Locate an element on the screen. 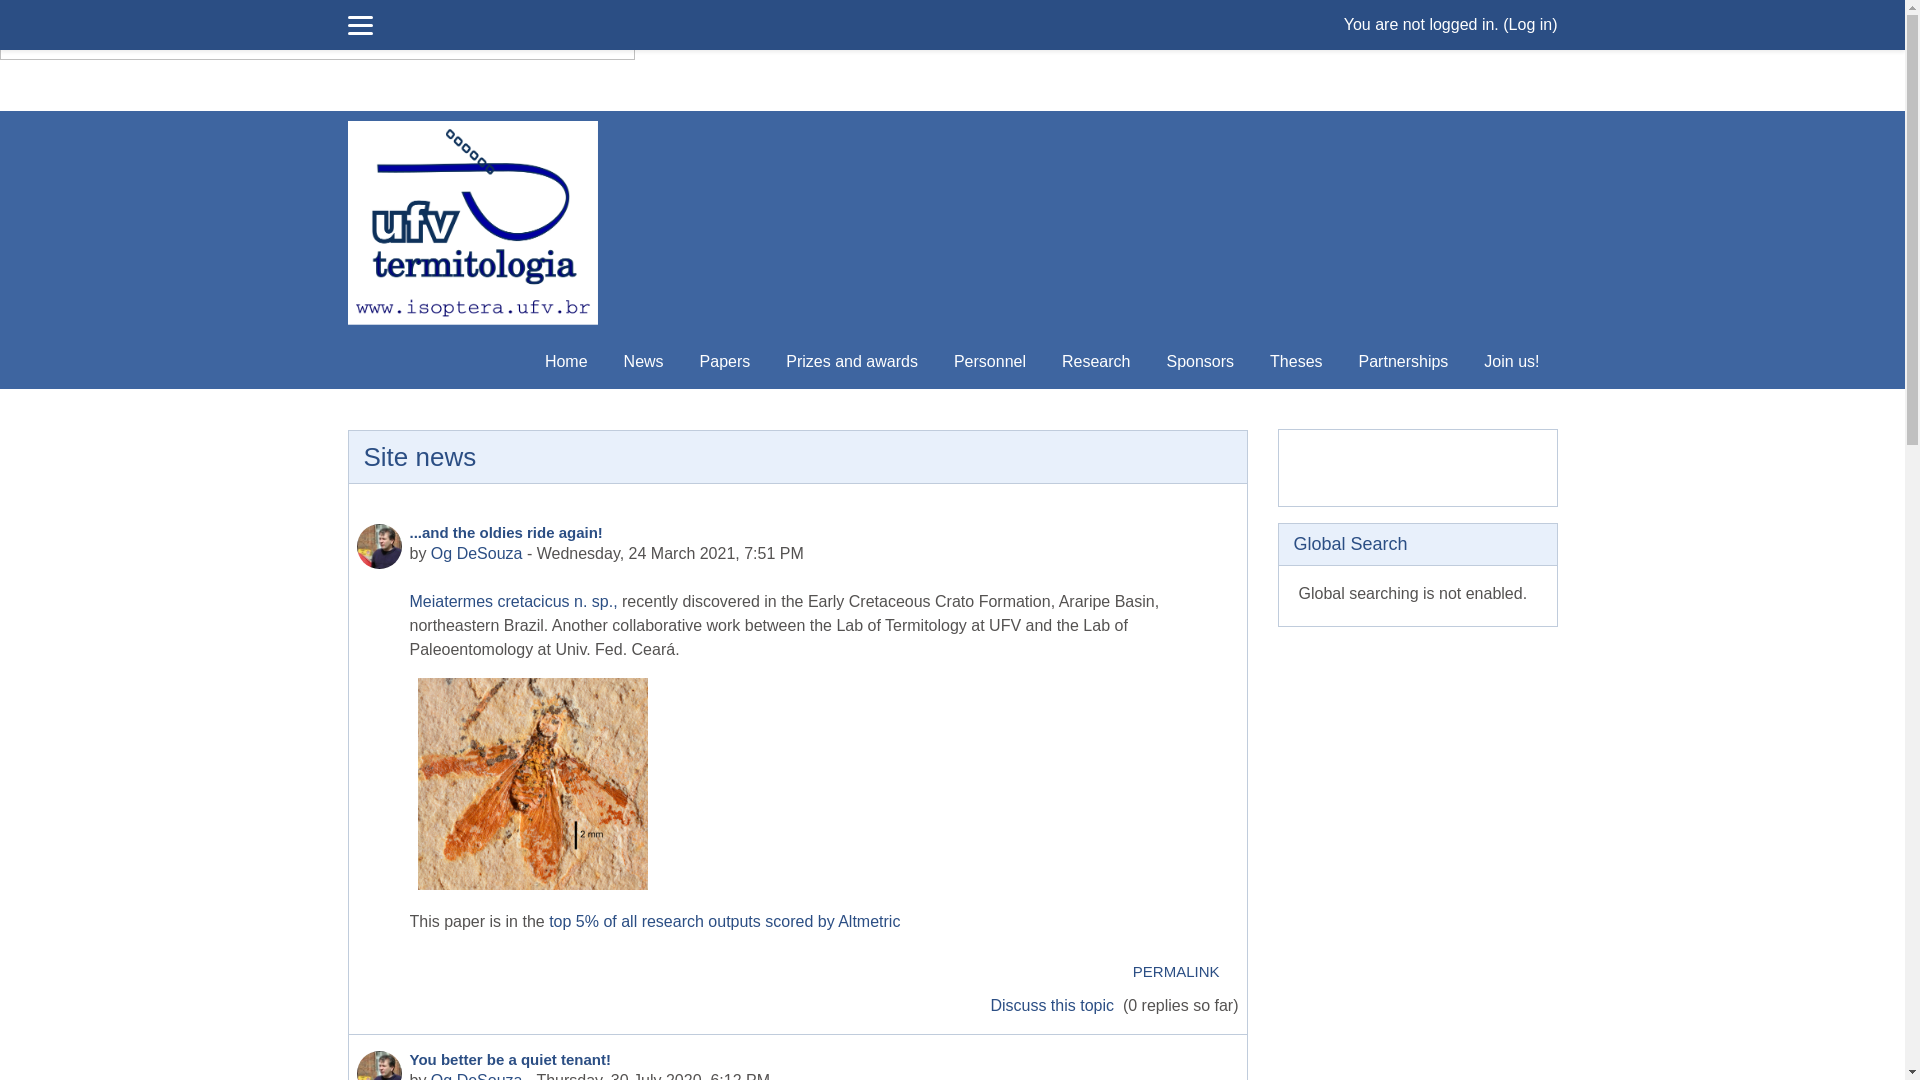 Image resolution: width=1920 pixels, height=1080 pixels. Research is located at coordinates (1096, 362).